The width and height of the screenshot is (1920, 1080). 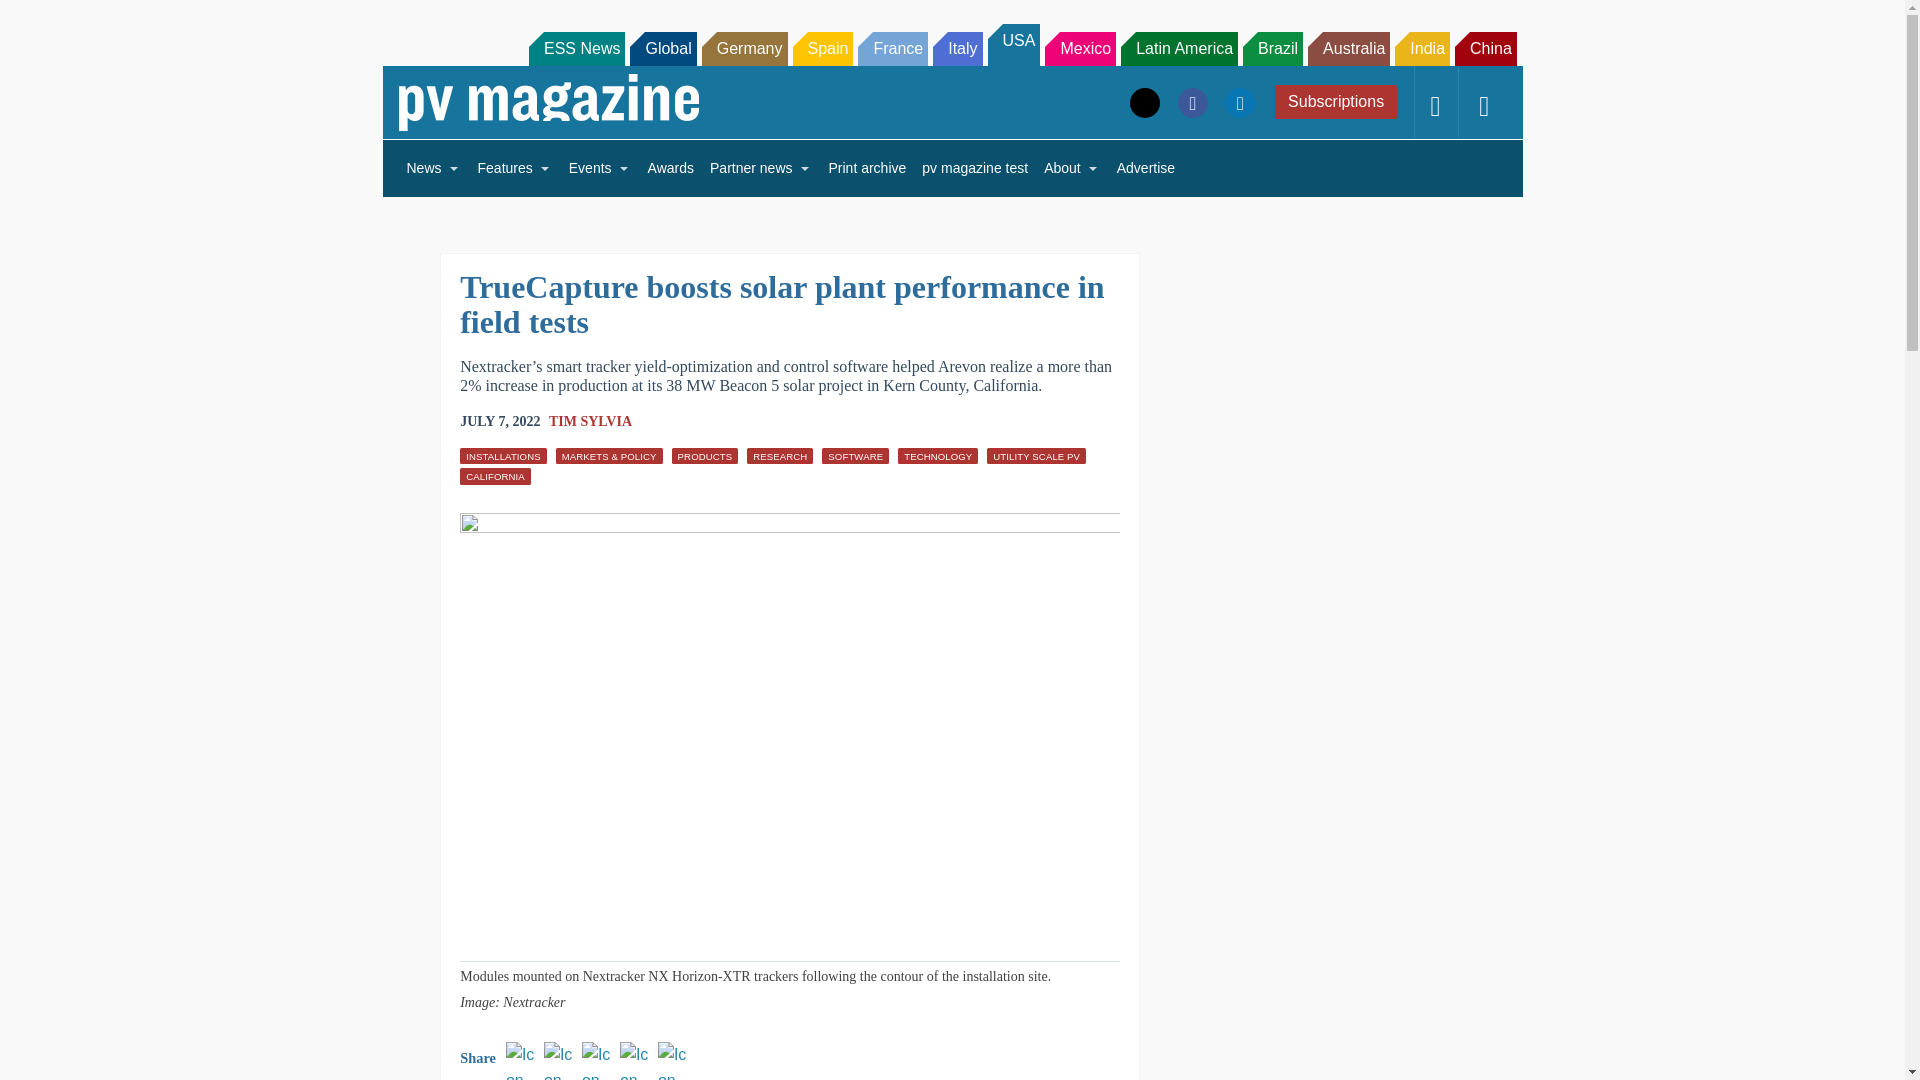 What do you see at coordinates (892, 48) in the screenshot?
I see `France` at bounding box center [892, 48].